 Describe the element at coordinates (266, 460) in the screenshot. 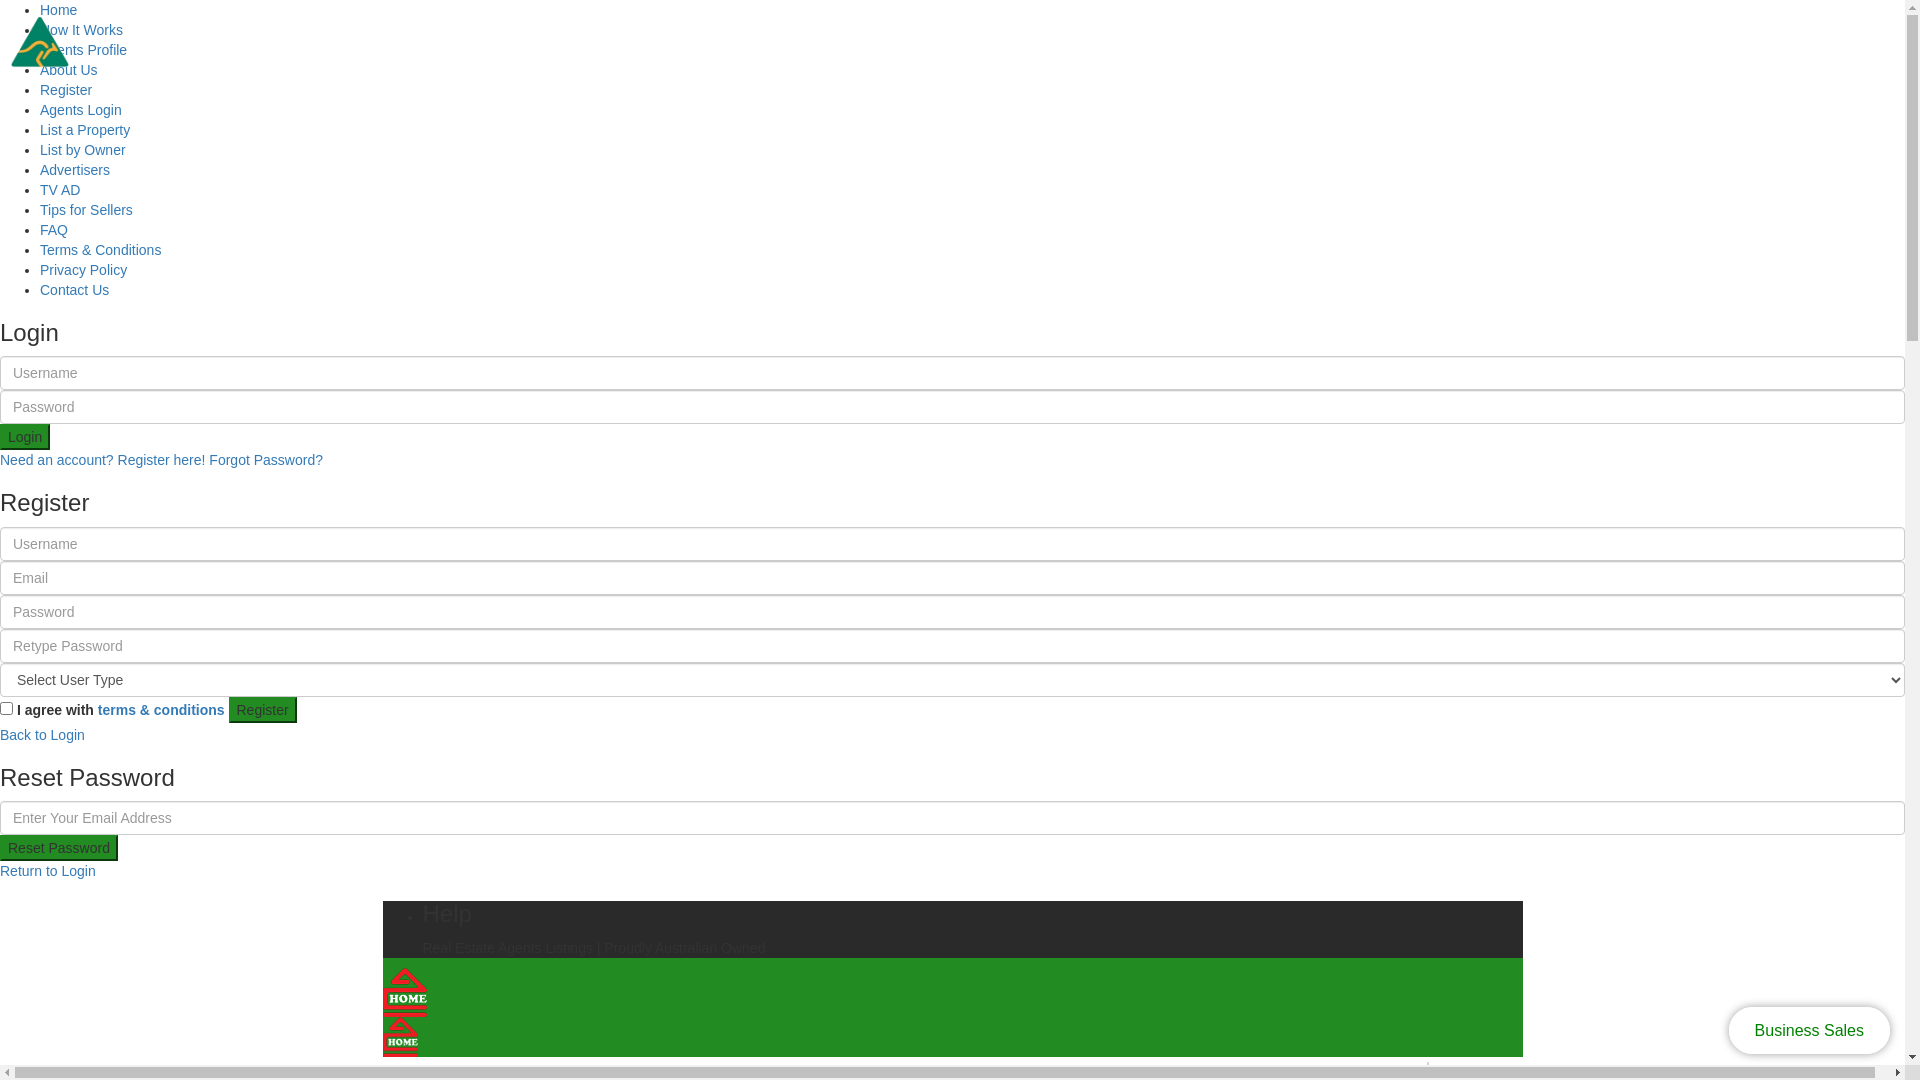

I see `Forgot Password?` at that location.